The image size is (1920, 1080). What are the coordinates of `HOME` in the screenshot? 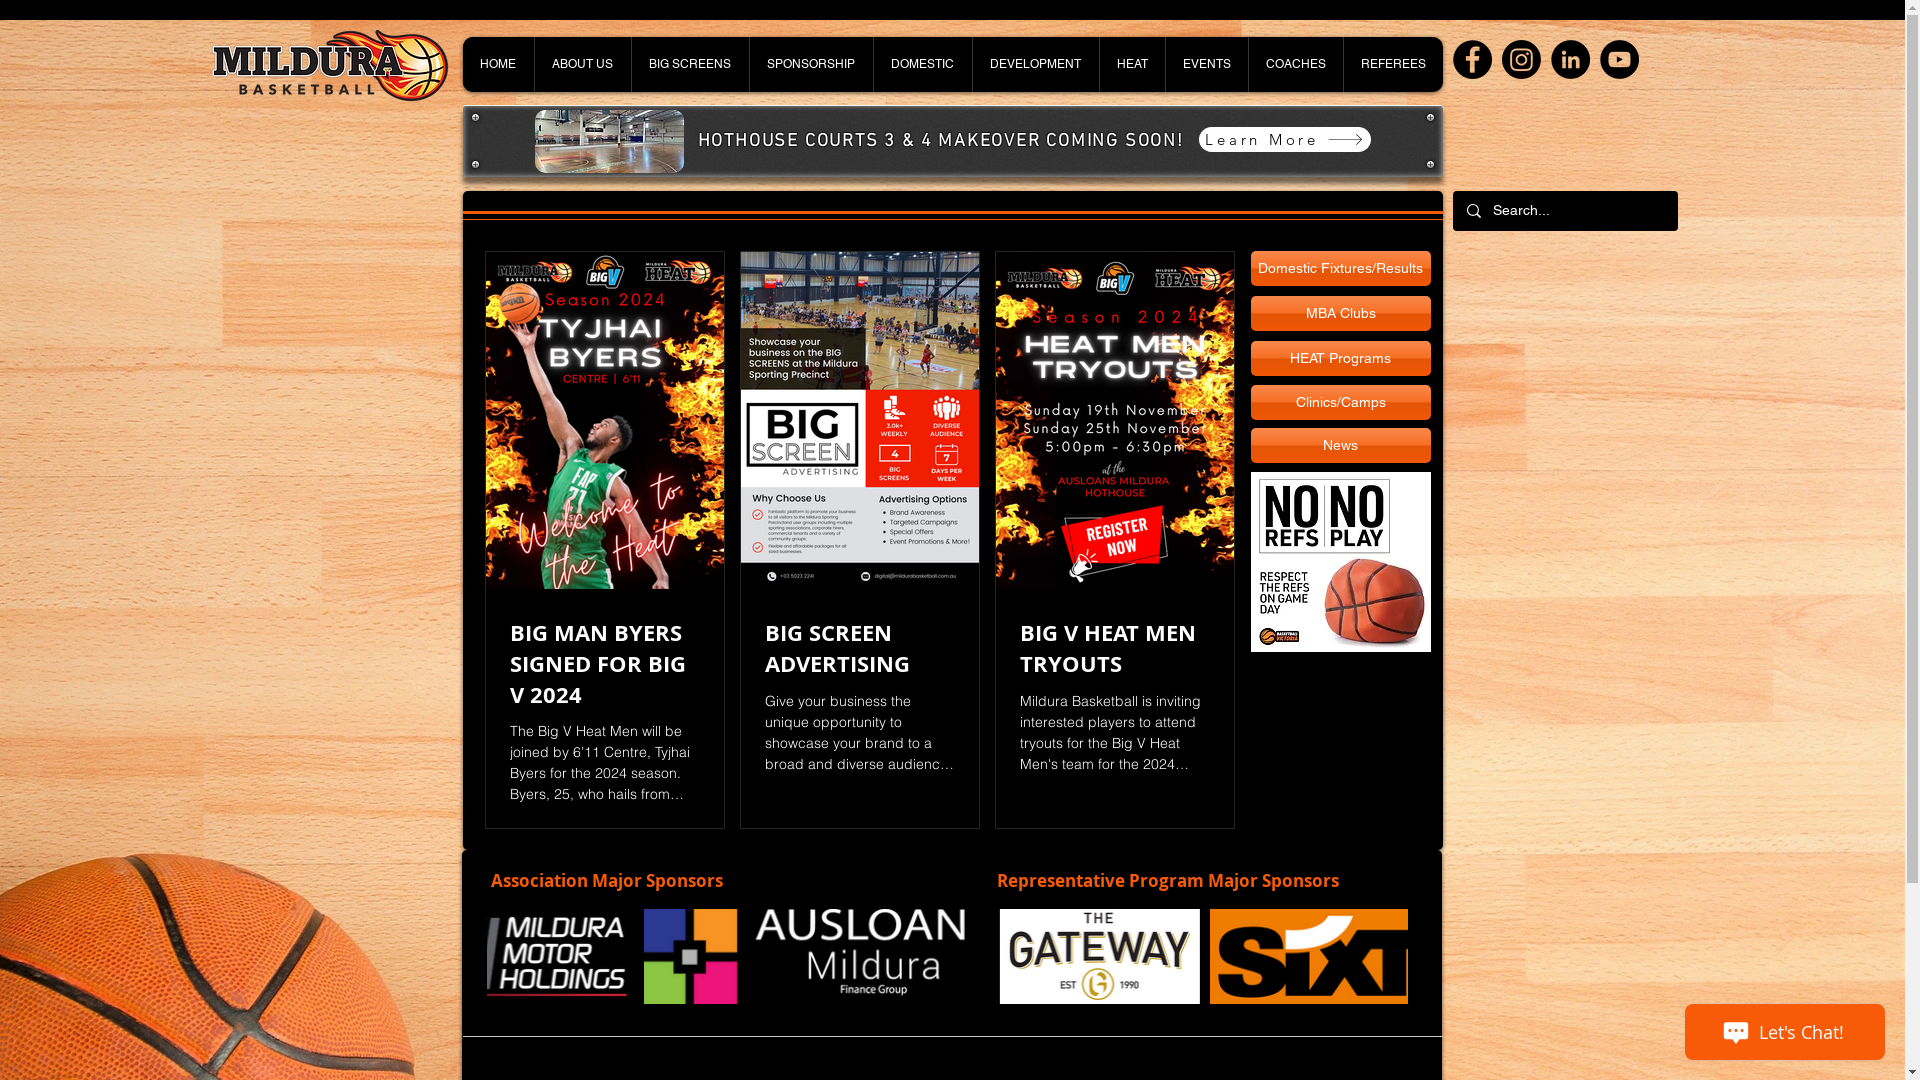 It's located at (498, 64).